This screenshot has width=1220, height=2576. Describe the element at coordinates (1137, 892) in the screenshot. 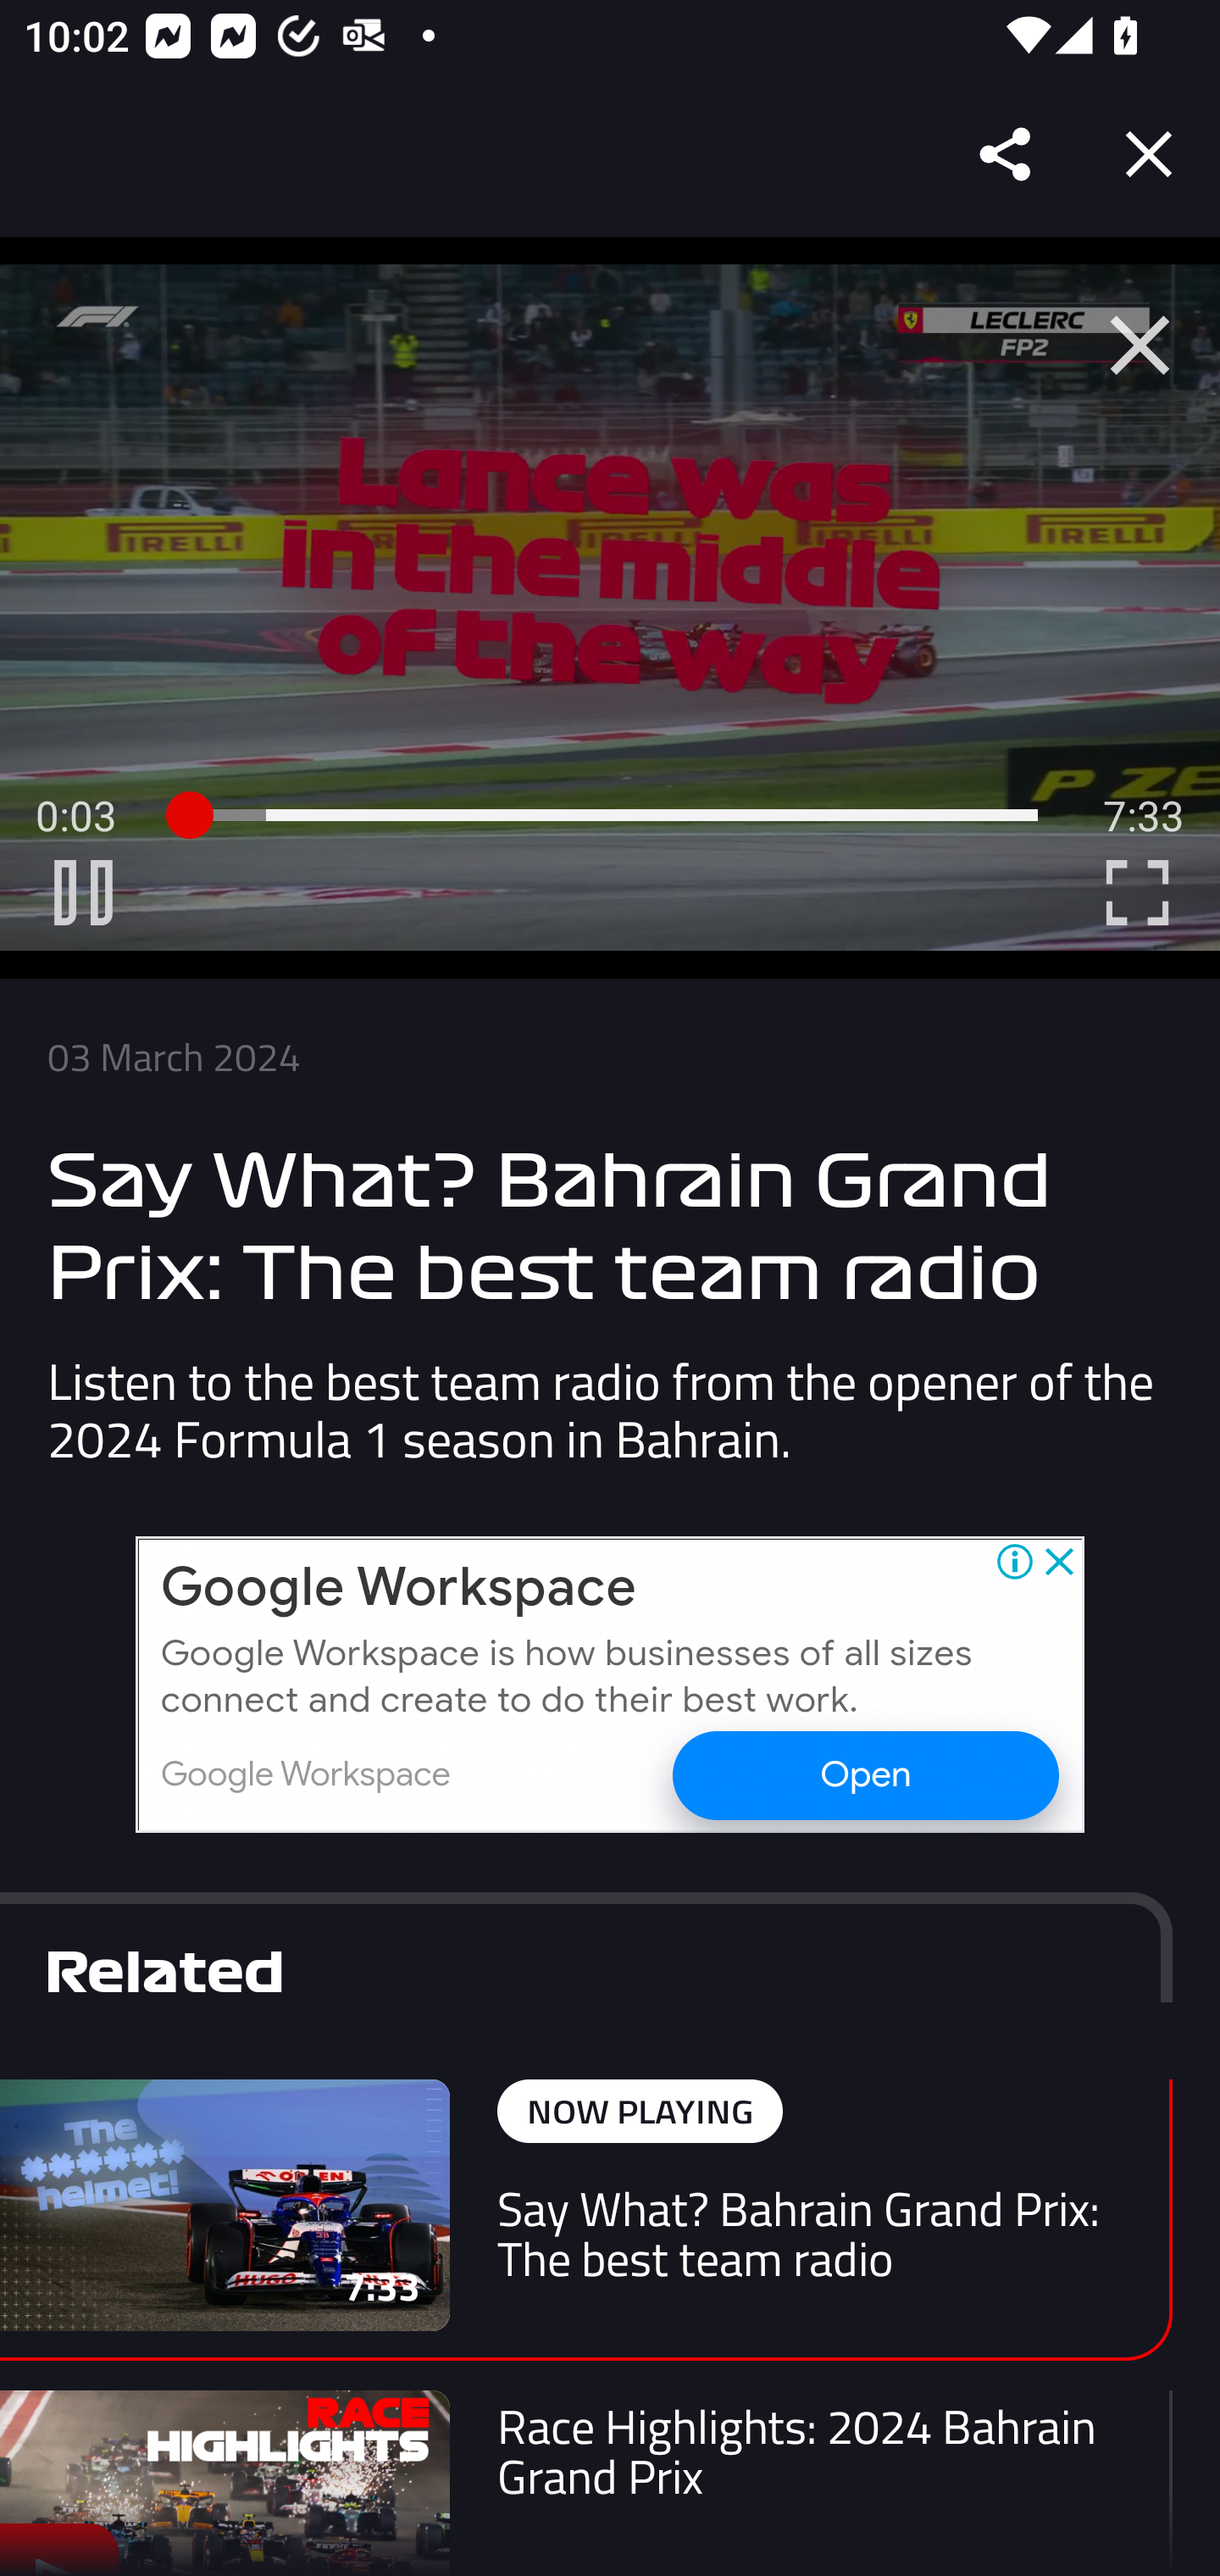

I see `C Enter Fullscreen` at that location.